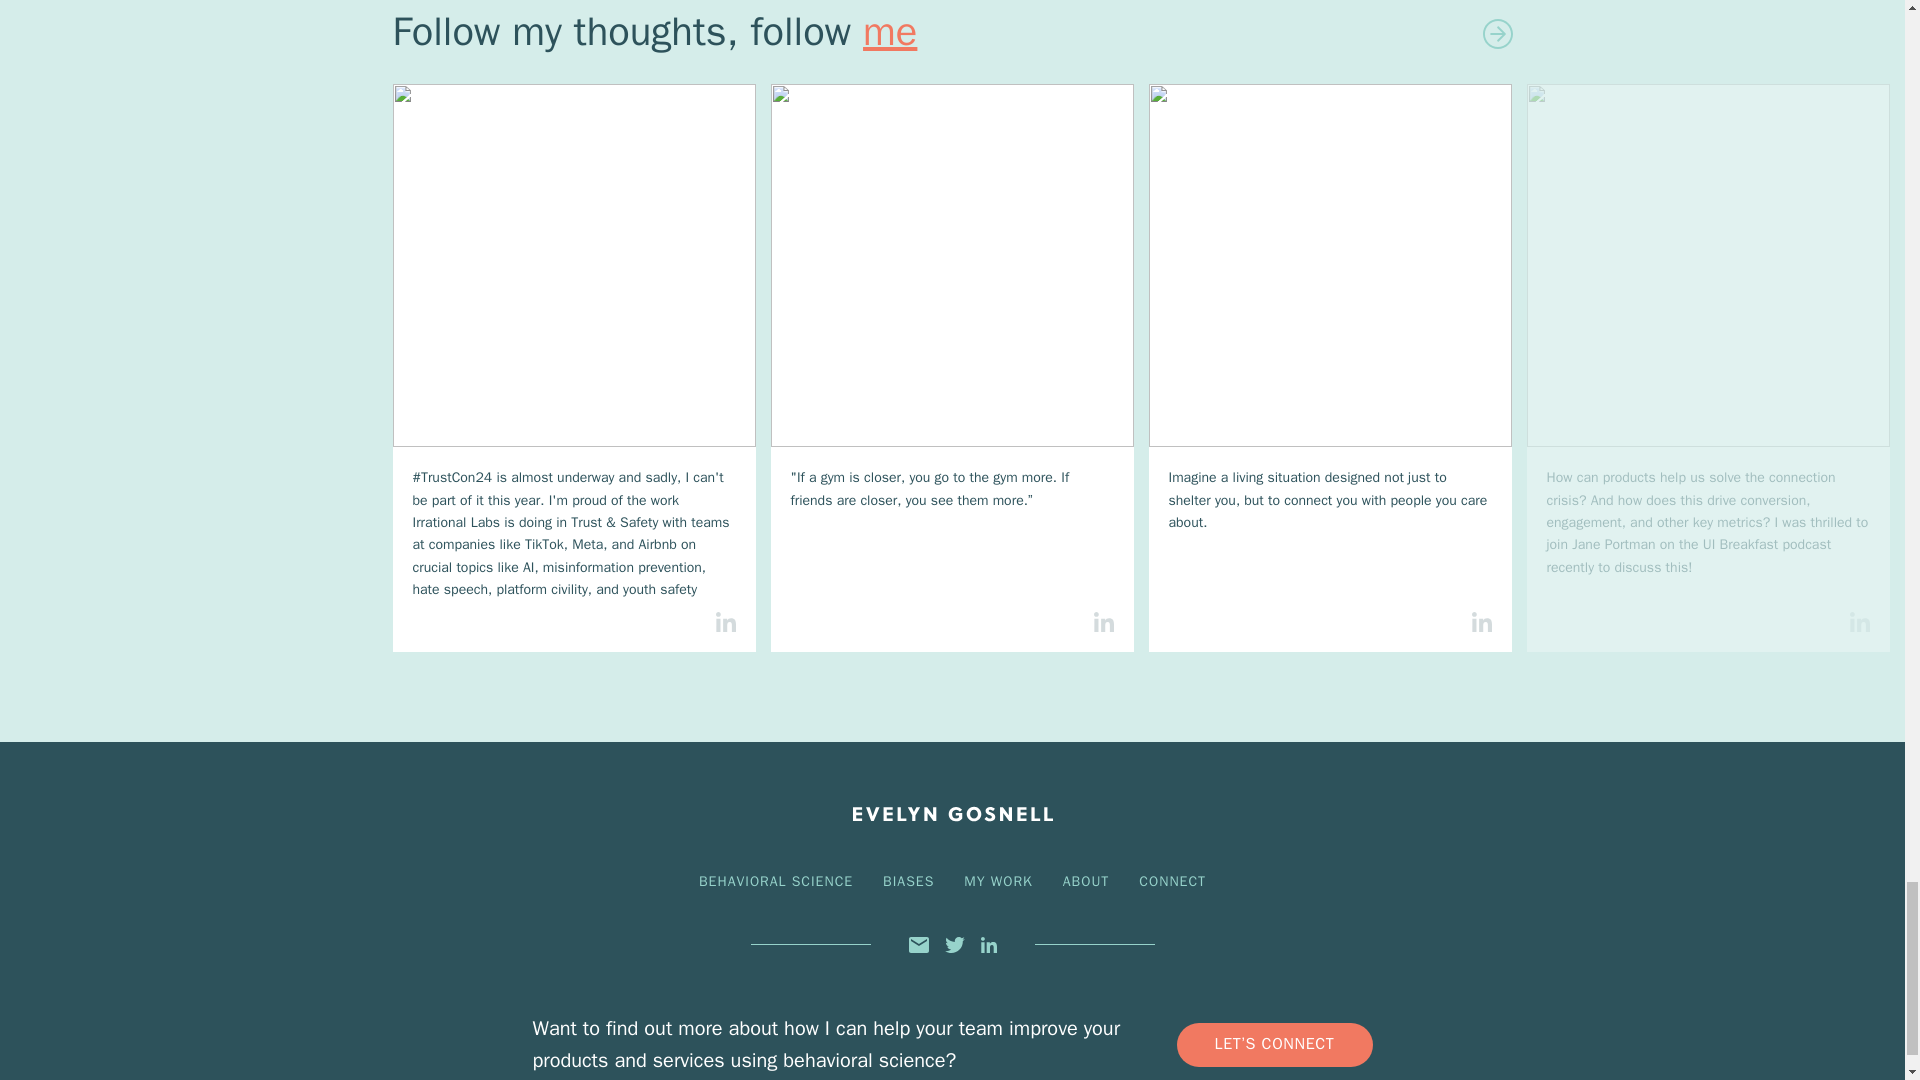 This screenshot has width=1920, height=1080. What do you see at coordinates (890, 32) in the screenshot?
I see `Follow Evelyn on LinkedIn` at bounding box center [890, 32].